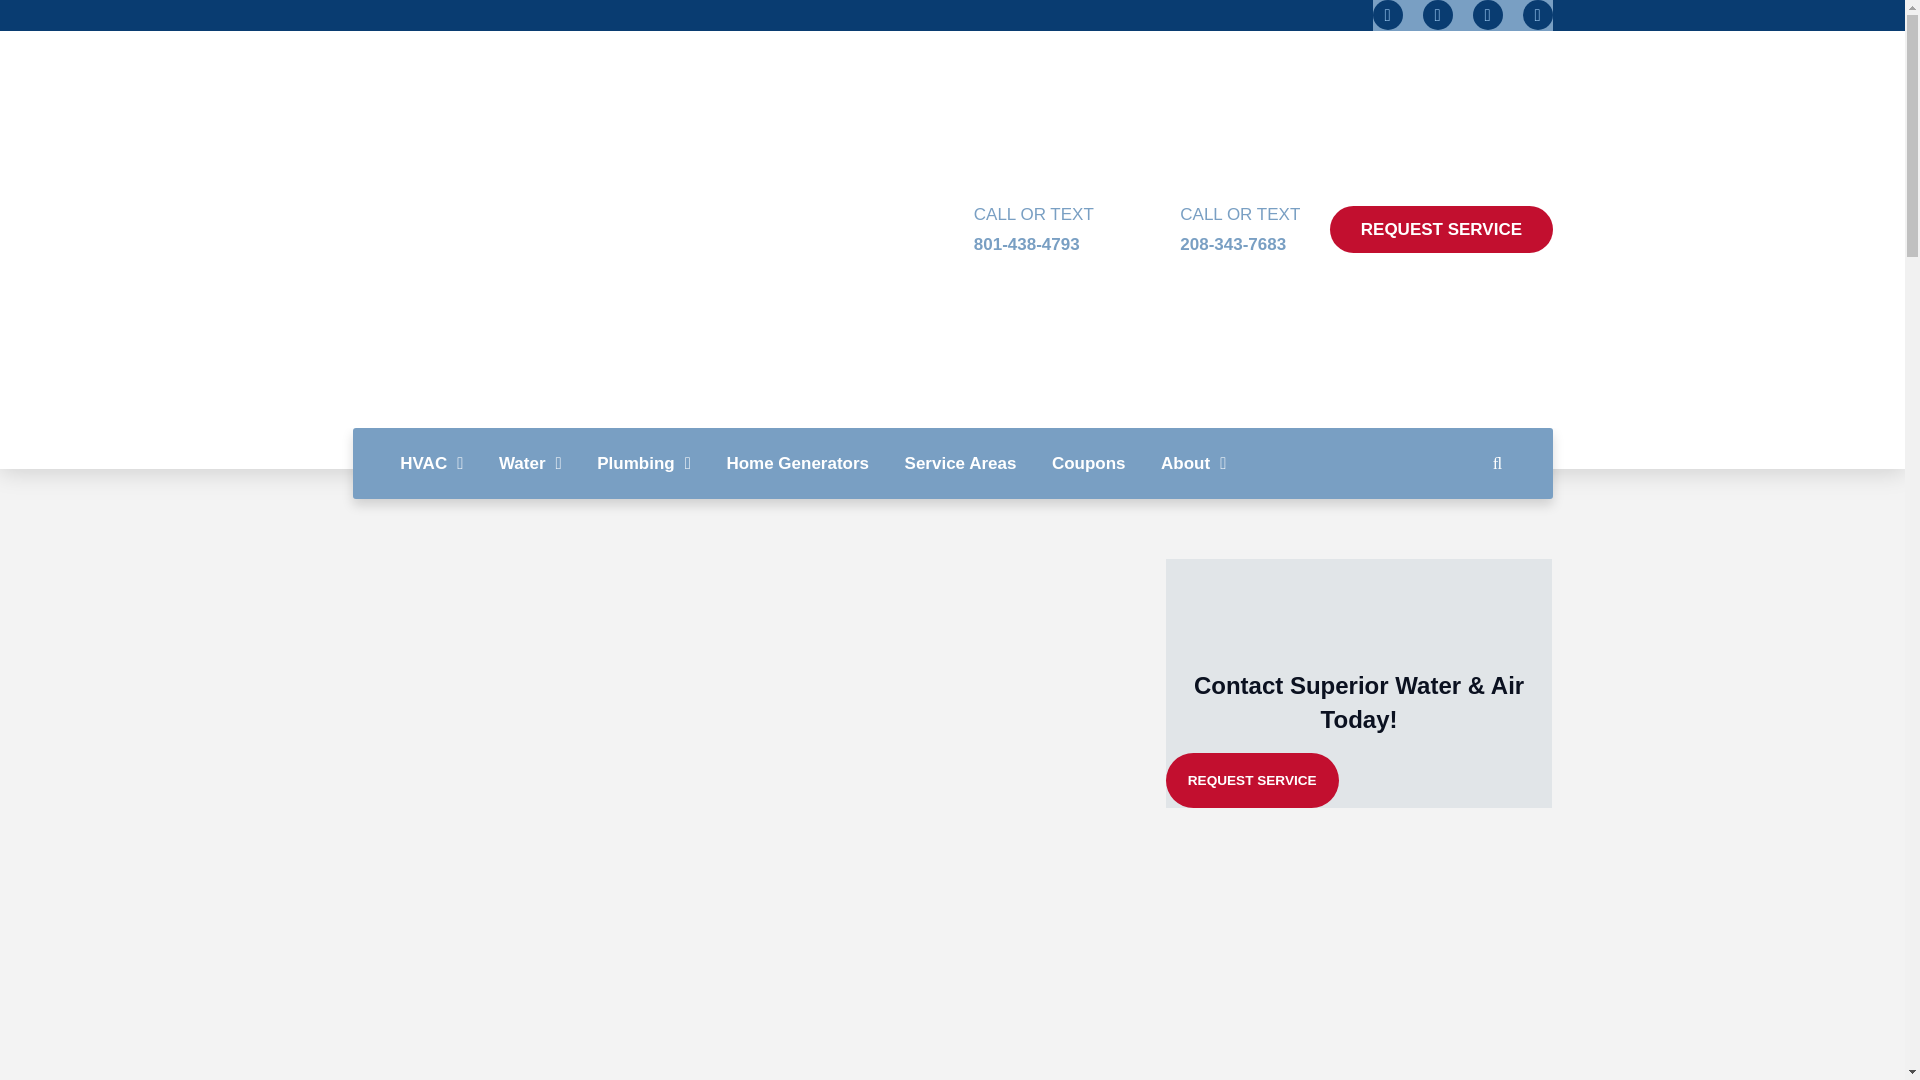  Describe the element at coordinates (1193, 464) in the screenshot. I see `Plumbing` at that location.